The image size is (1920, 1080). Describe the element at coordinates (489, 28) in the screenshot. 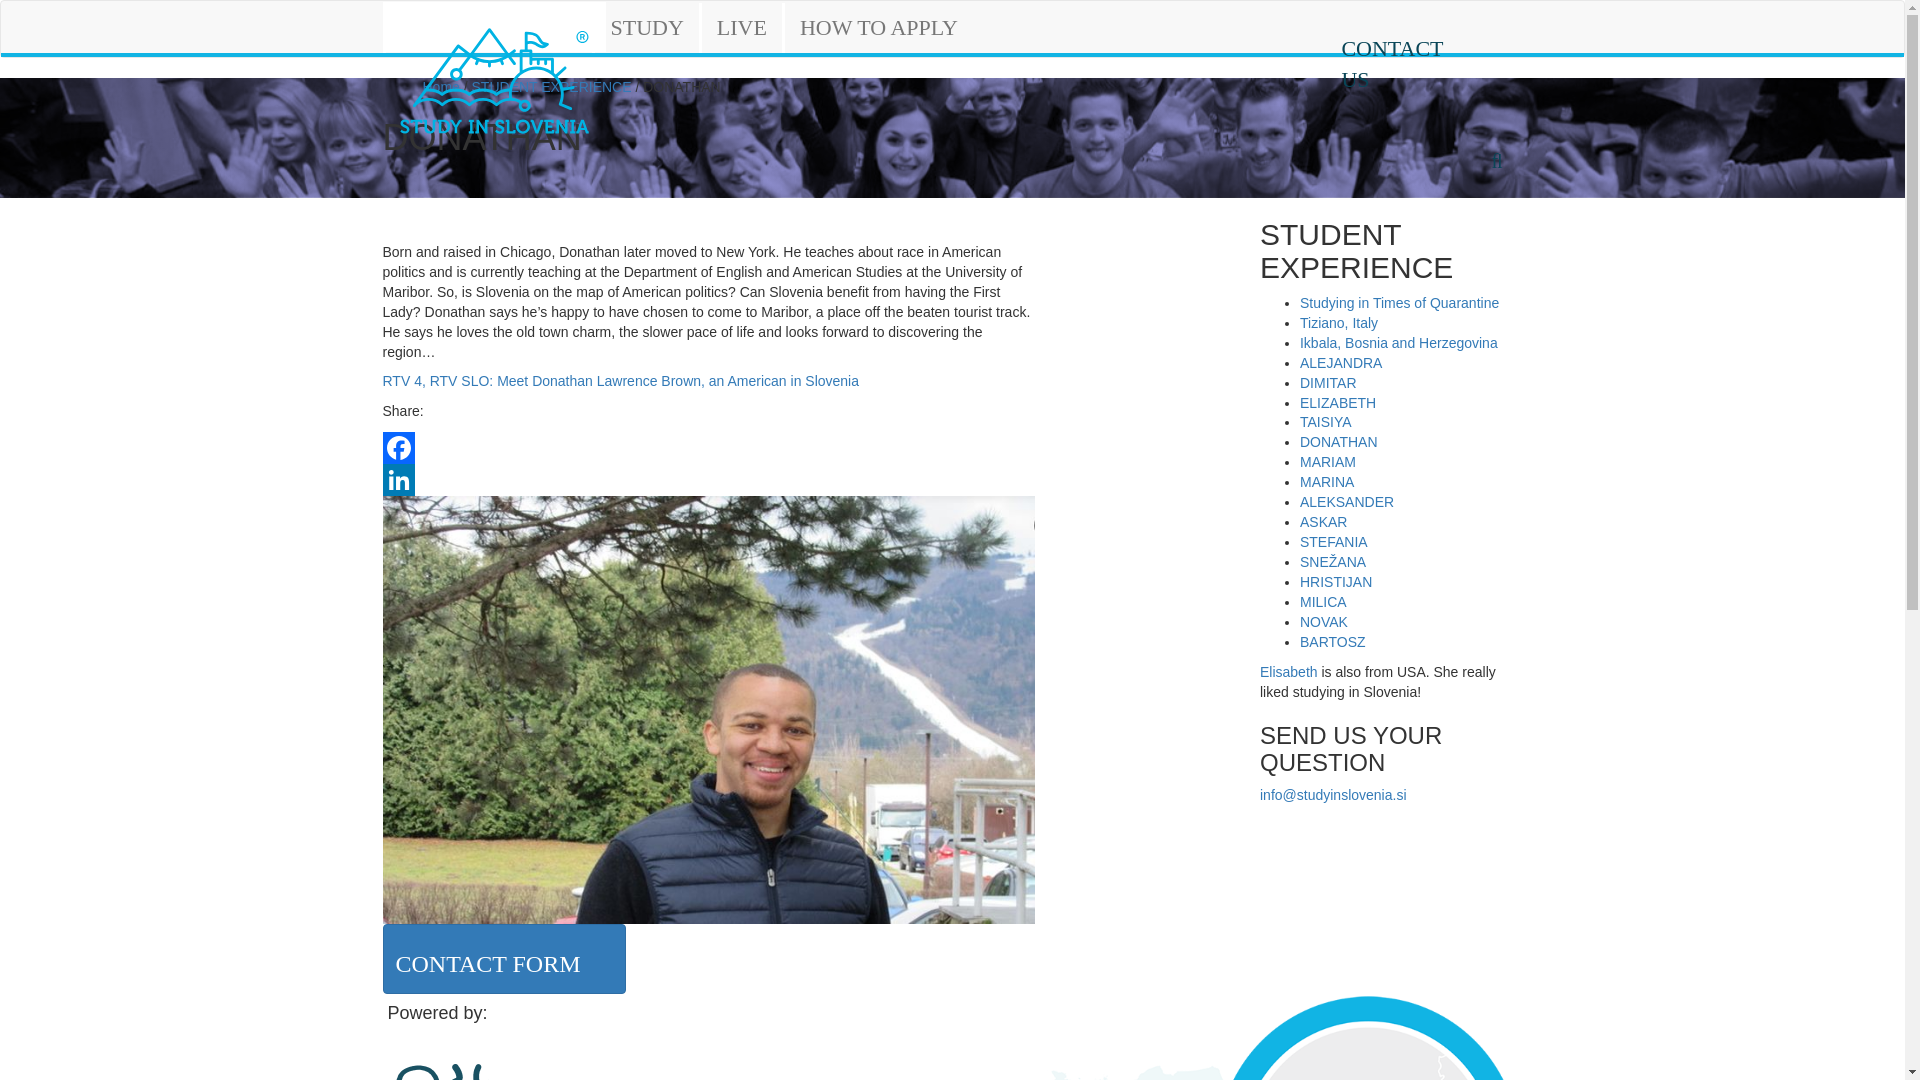

I see `WHY SLOVENIA?` at that location.